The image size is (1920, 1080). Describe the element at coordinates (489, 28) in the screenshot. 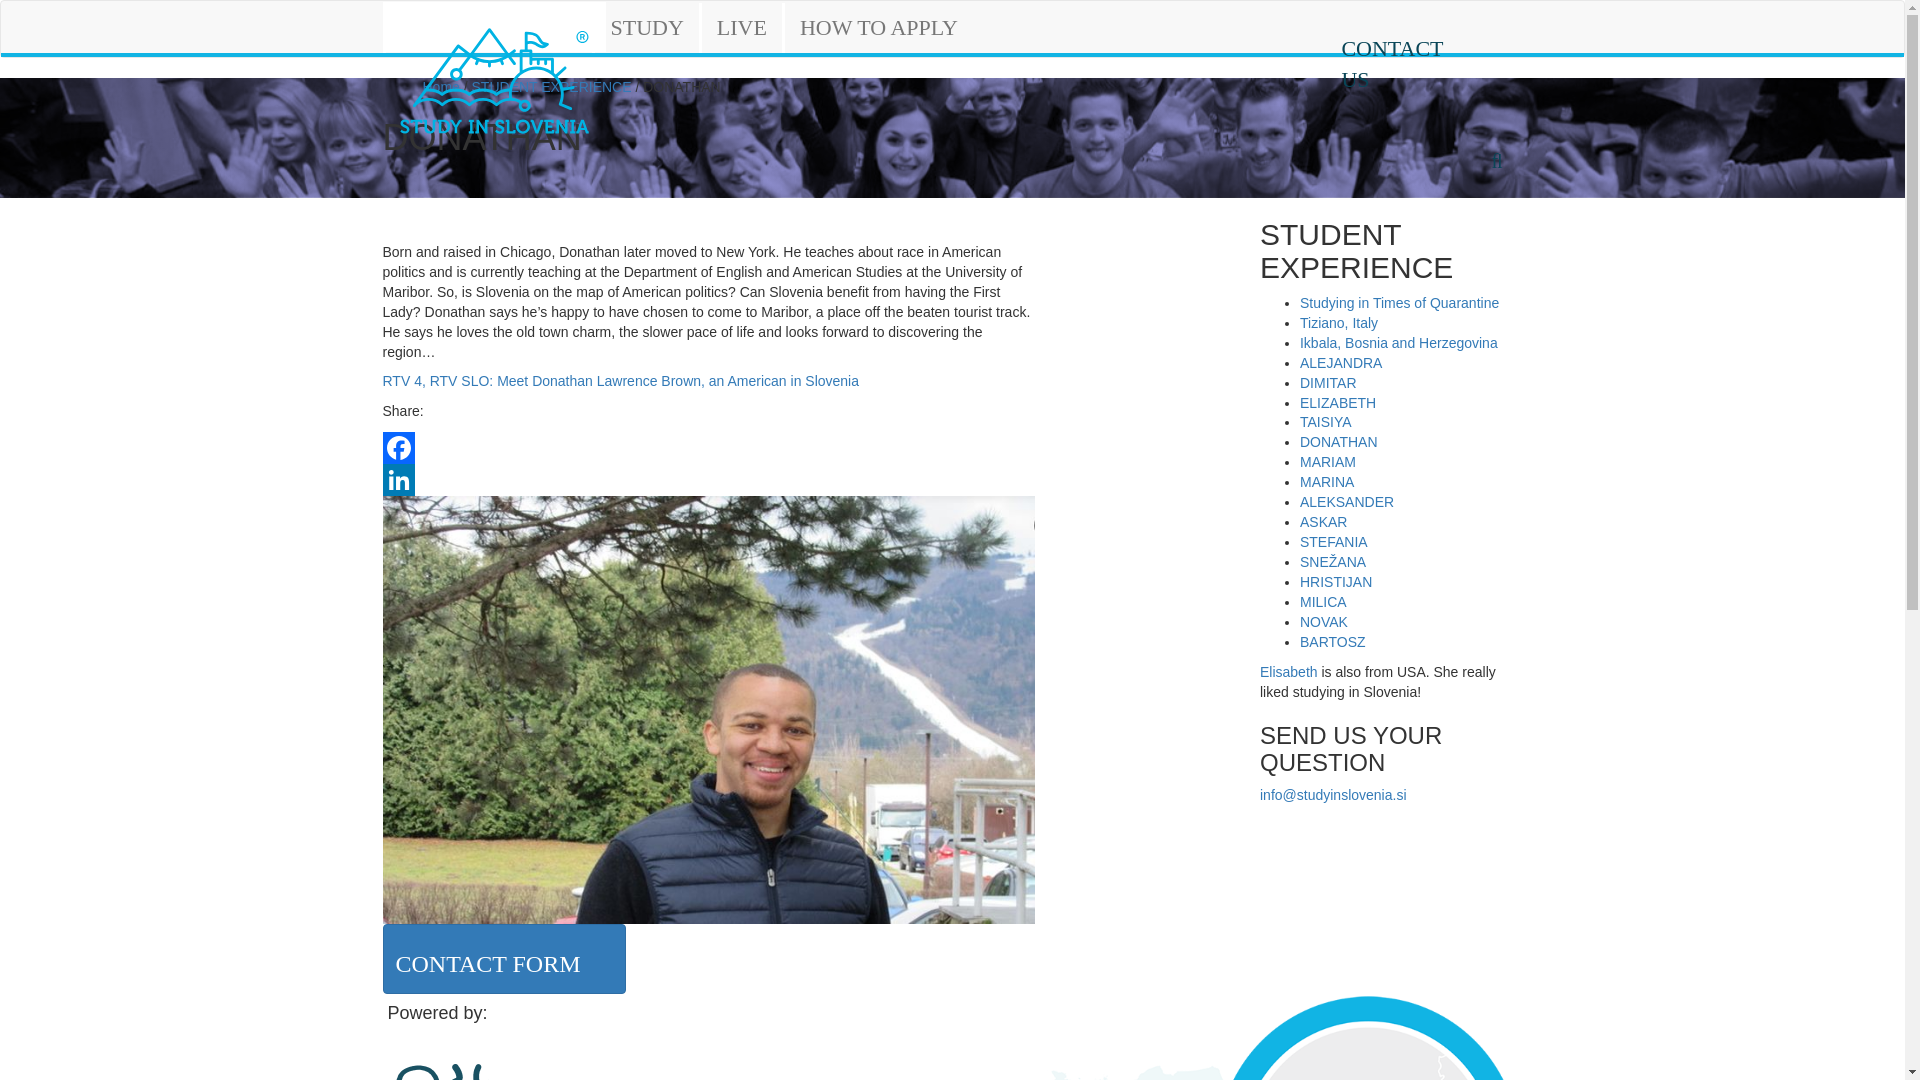

I see `WHY SLOVENIA?` at that location.